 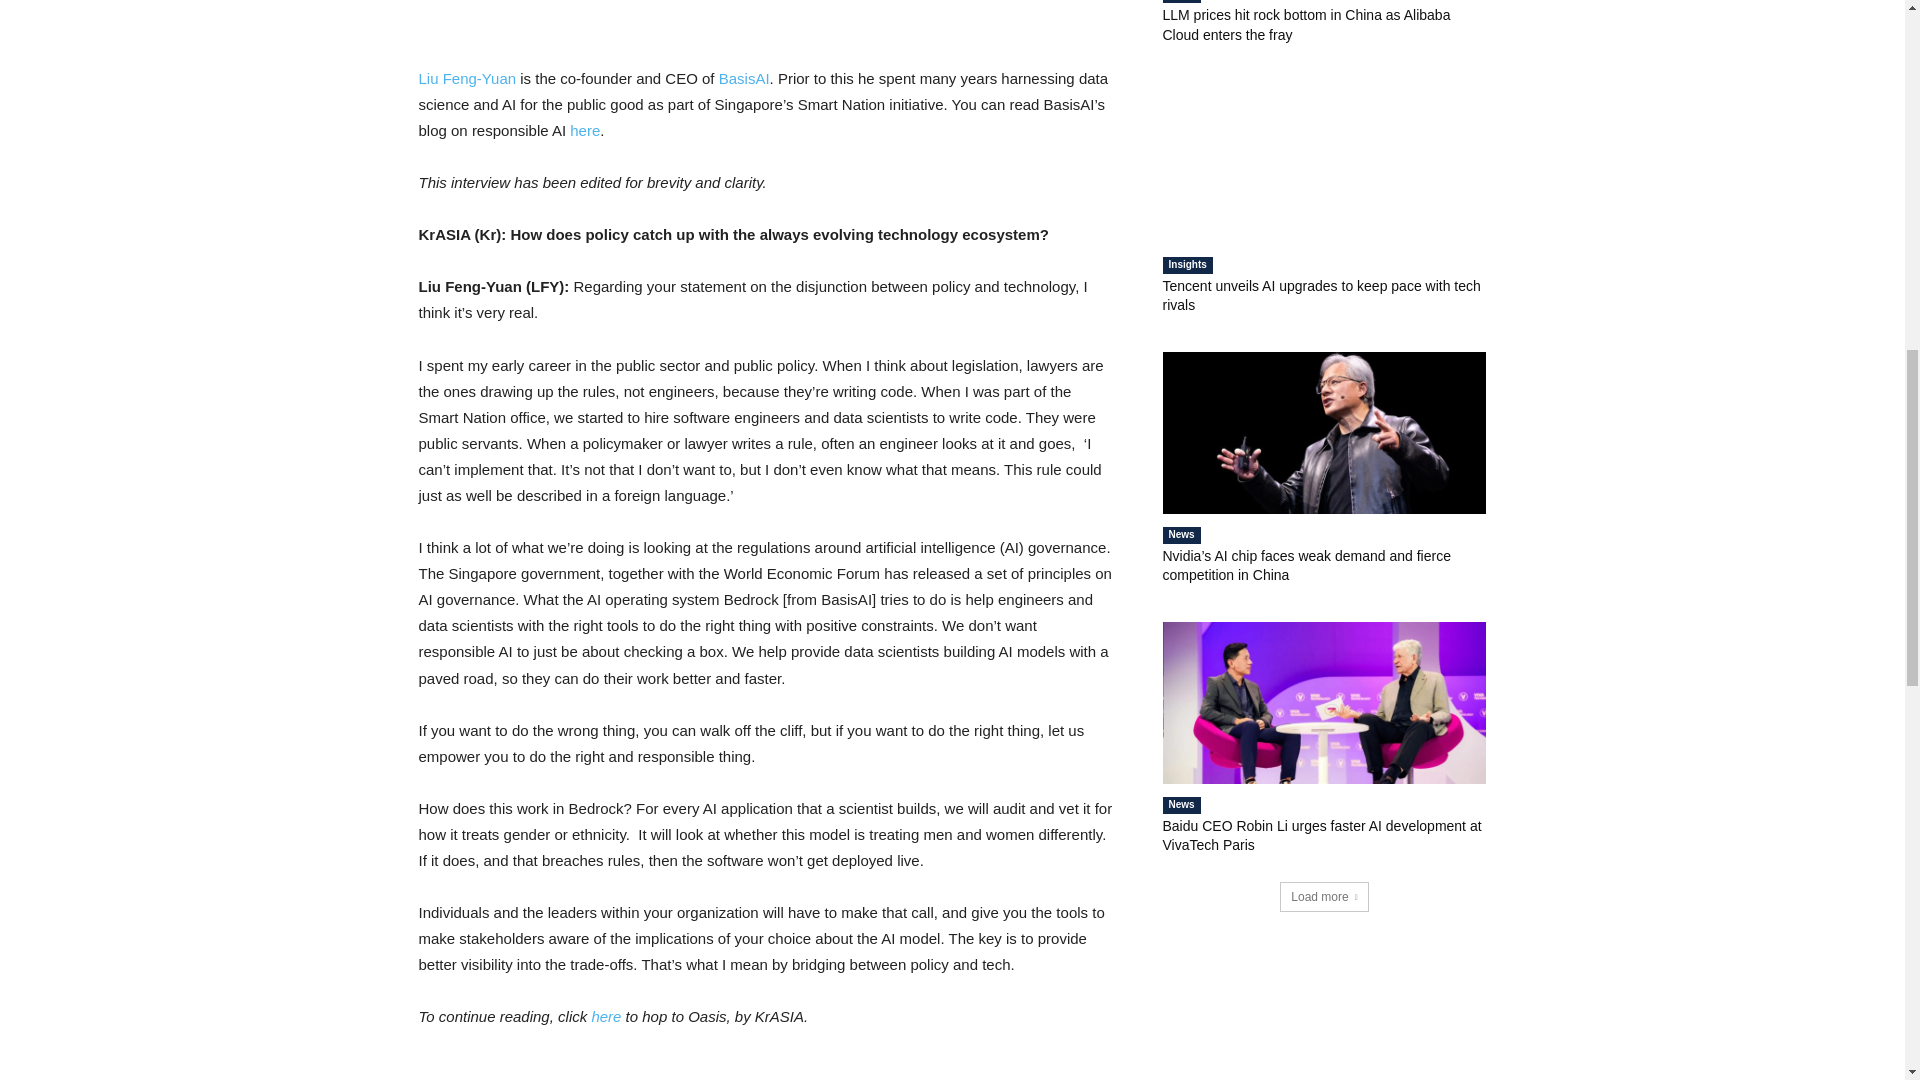 What do you see at coordinates (467, 78) in the screenshot?
I see `Liu Feng-Yuan` at bounding box center [467, 78].